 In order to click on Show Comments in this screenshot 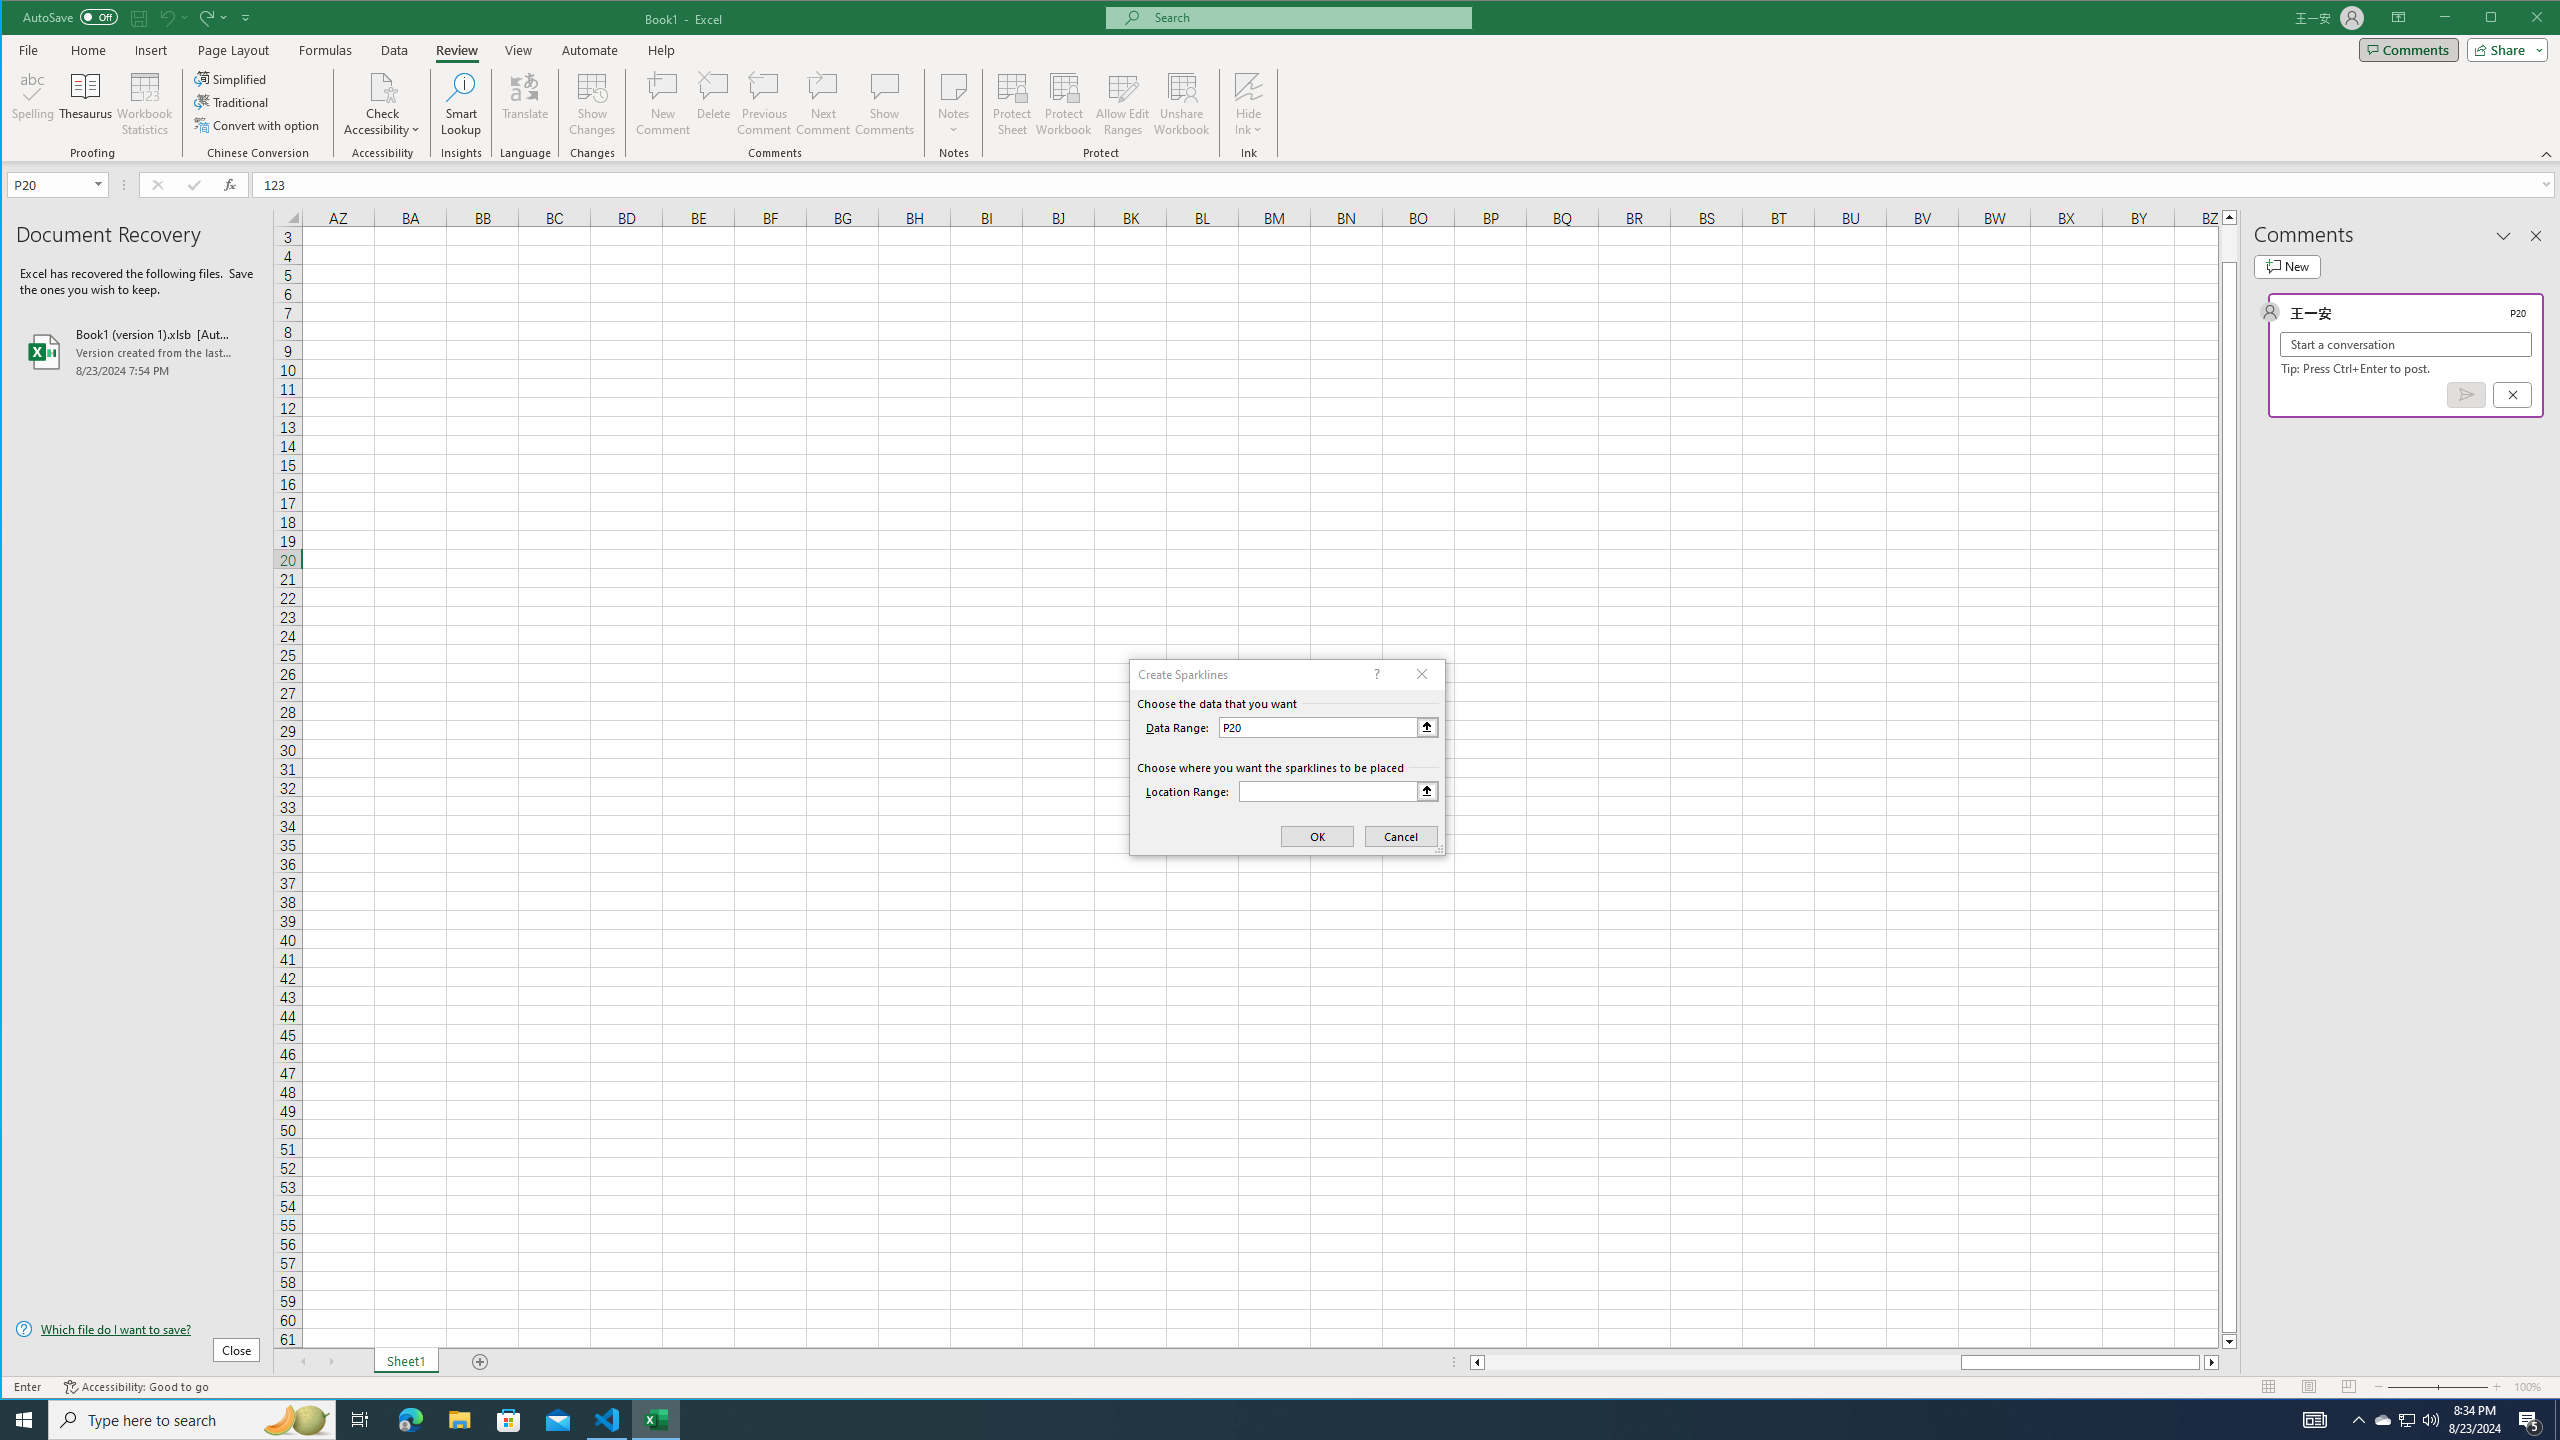, I will do `click(884, 104)`.